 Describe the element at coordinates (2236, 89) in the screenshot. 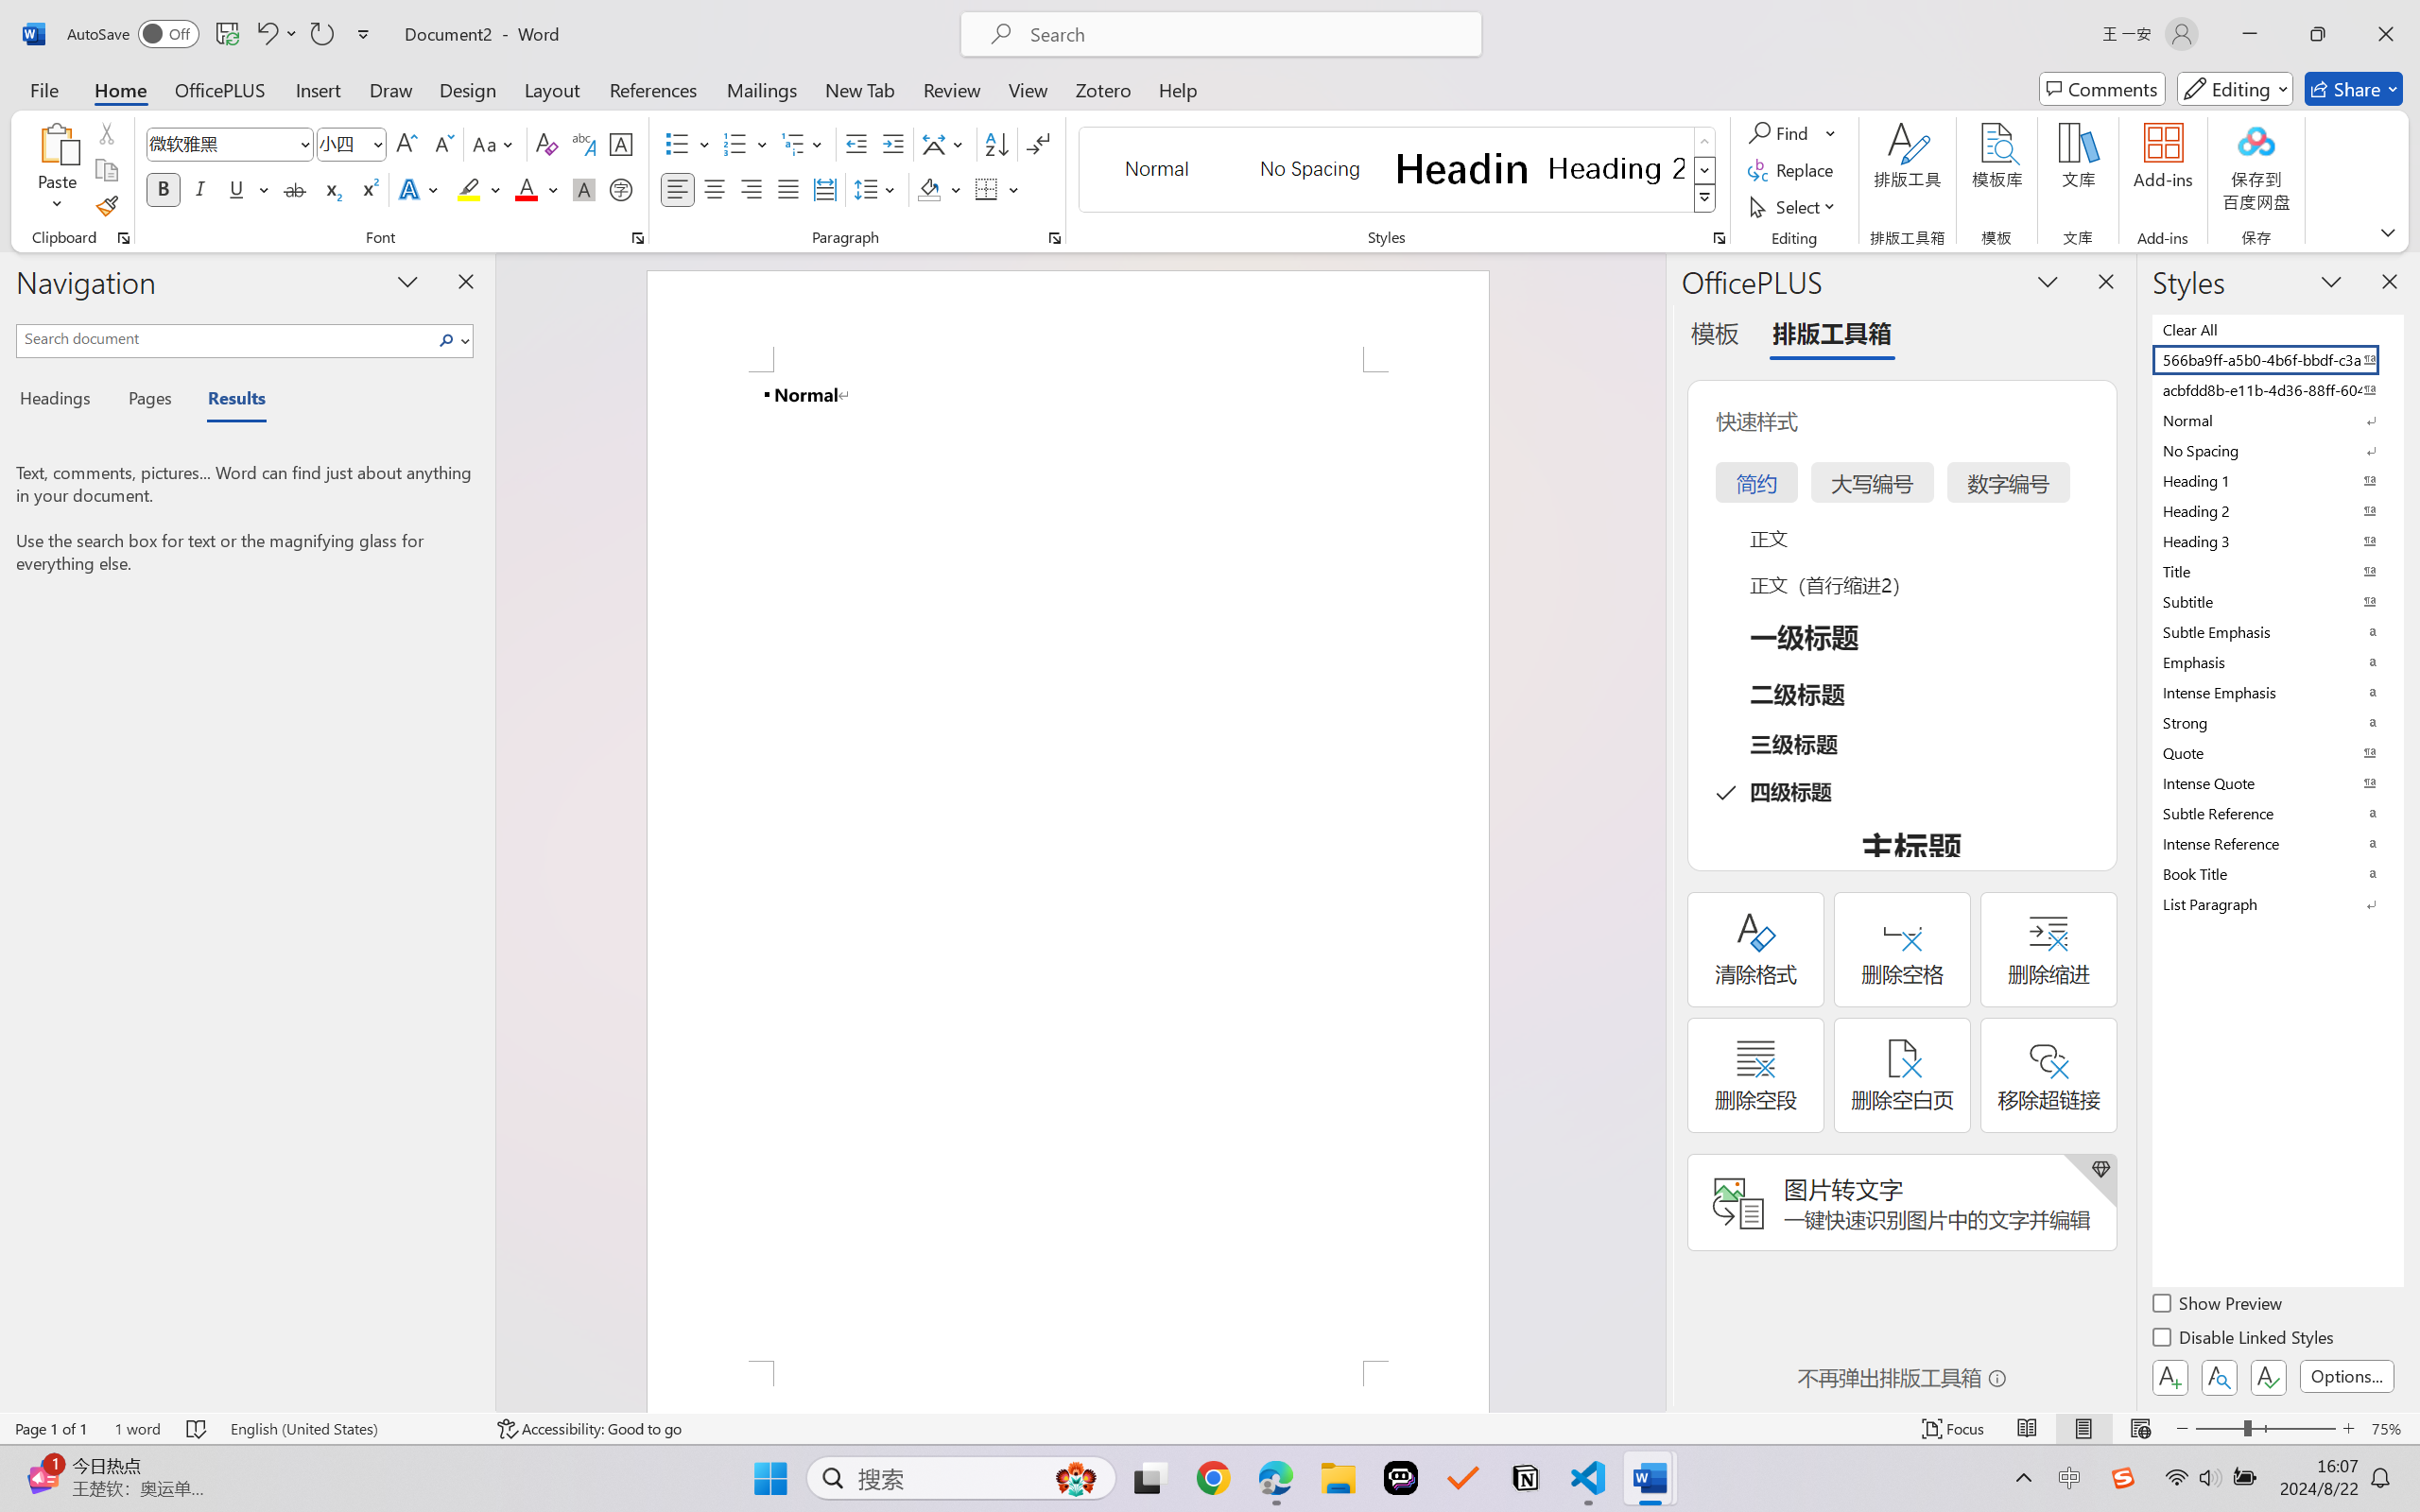

I see `Mode` at that location.